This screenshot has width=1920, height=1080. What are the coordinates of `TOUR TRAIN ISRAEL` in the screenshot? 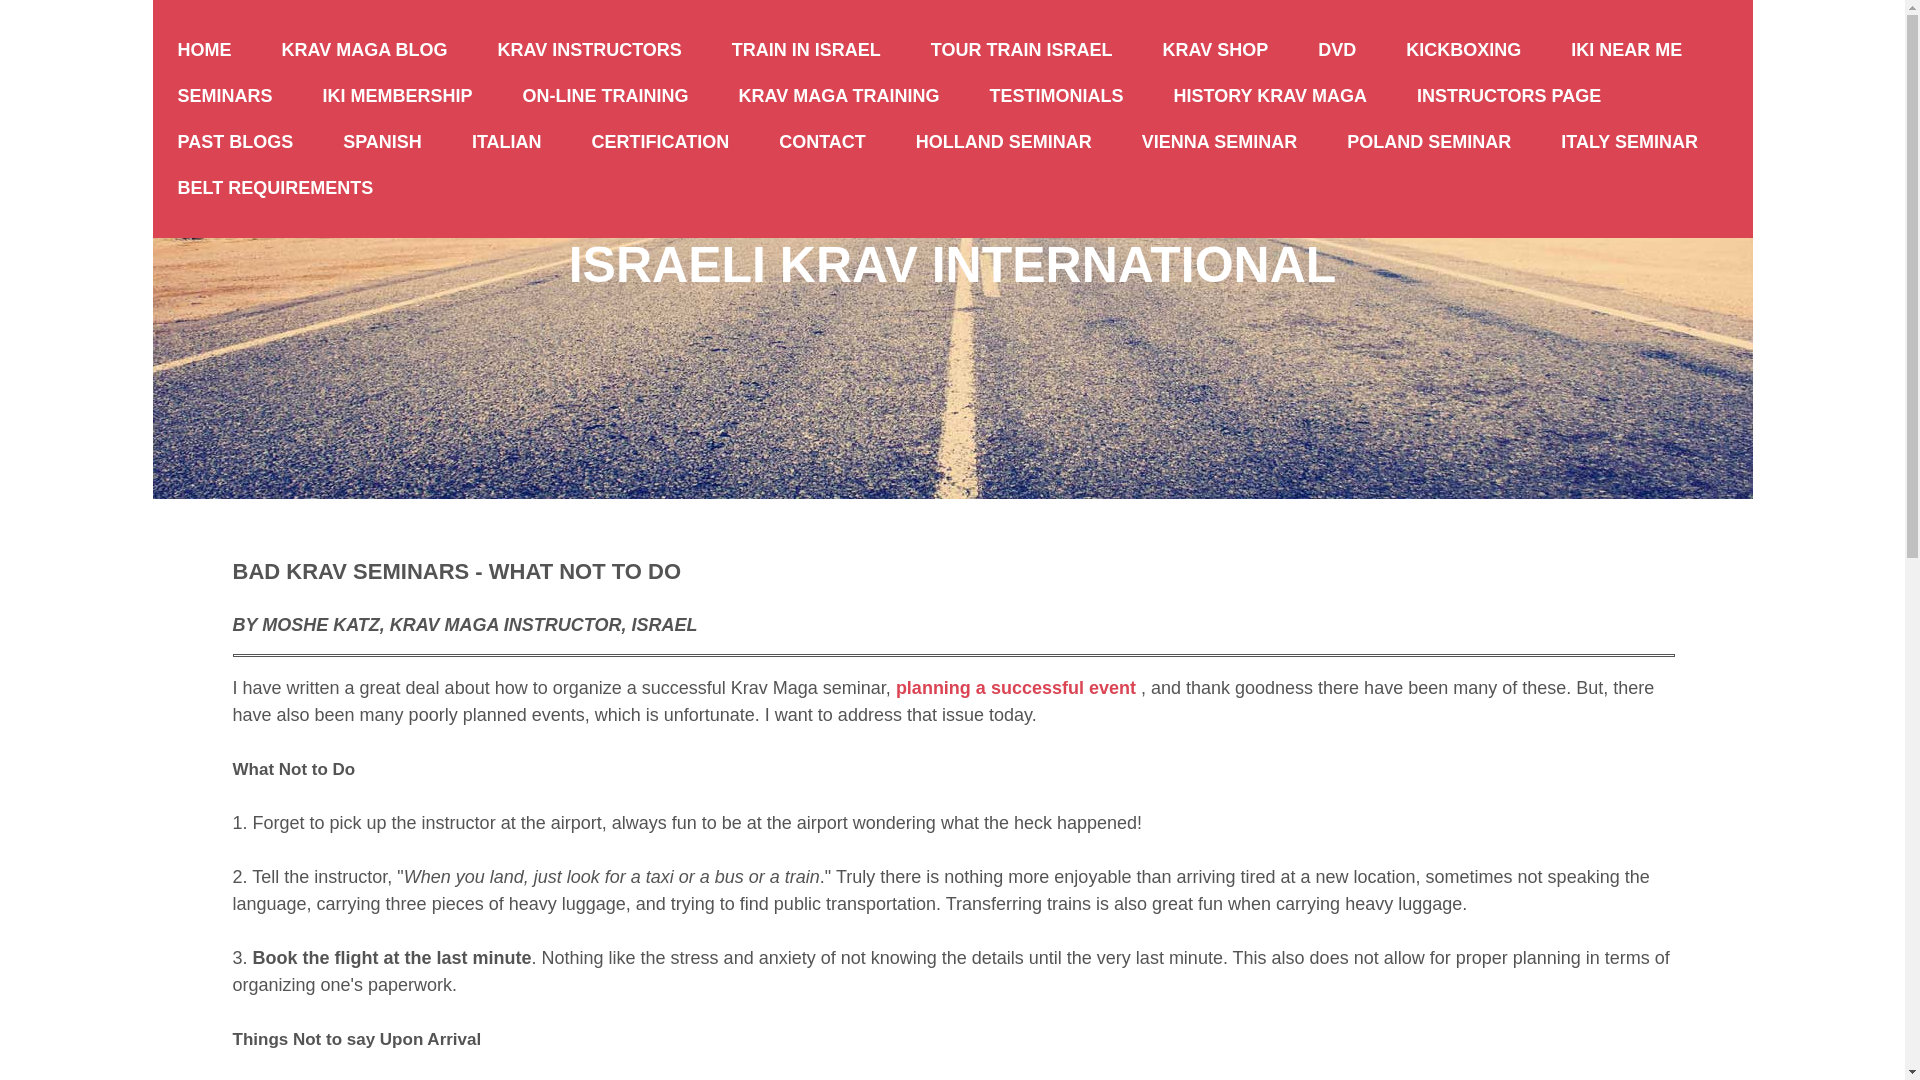 It's located at (1022, 50).